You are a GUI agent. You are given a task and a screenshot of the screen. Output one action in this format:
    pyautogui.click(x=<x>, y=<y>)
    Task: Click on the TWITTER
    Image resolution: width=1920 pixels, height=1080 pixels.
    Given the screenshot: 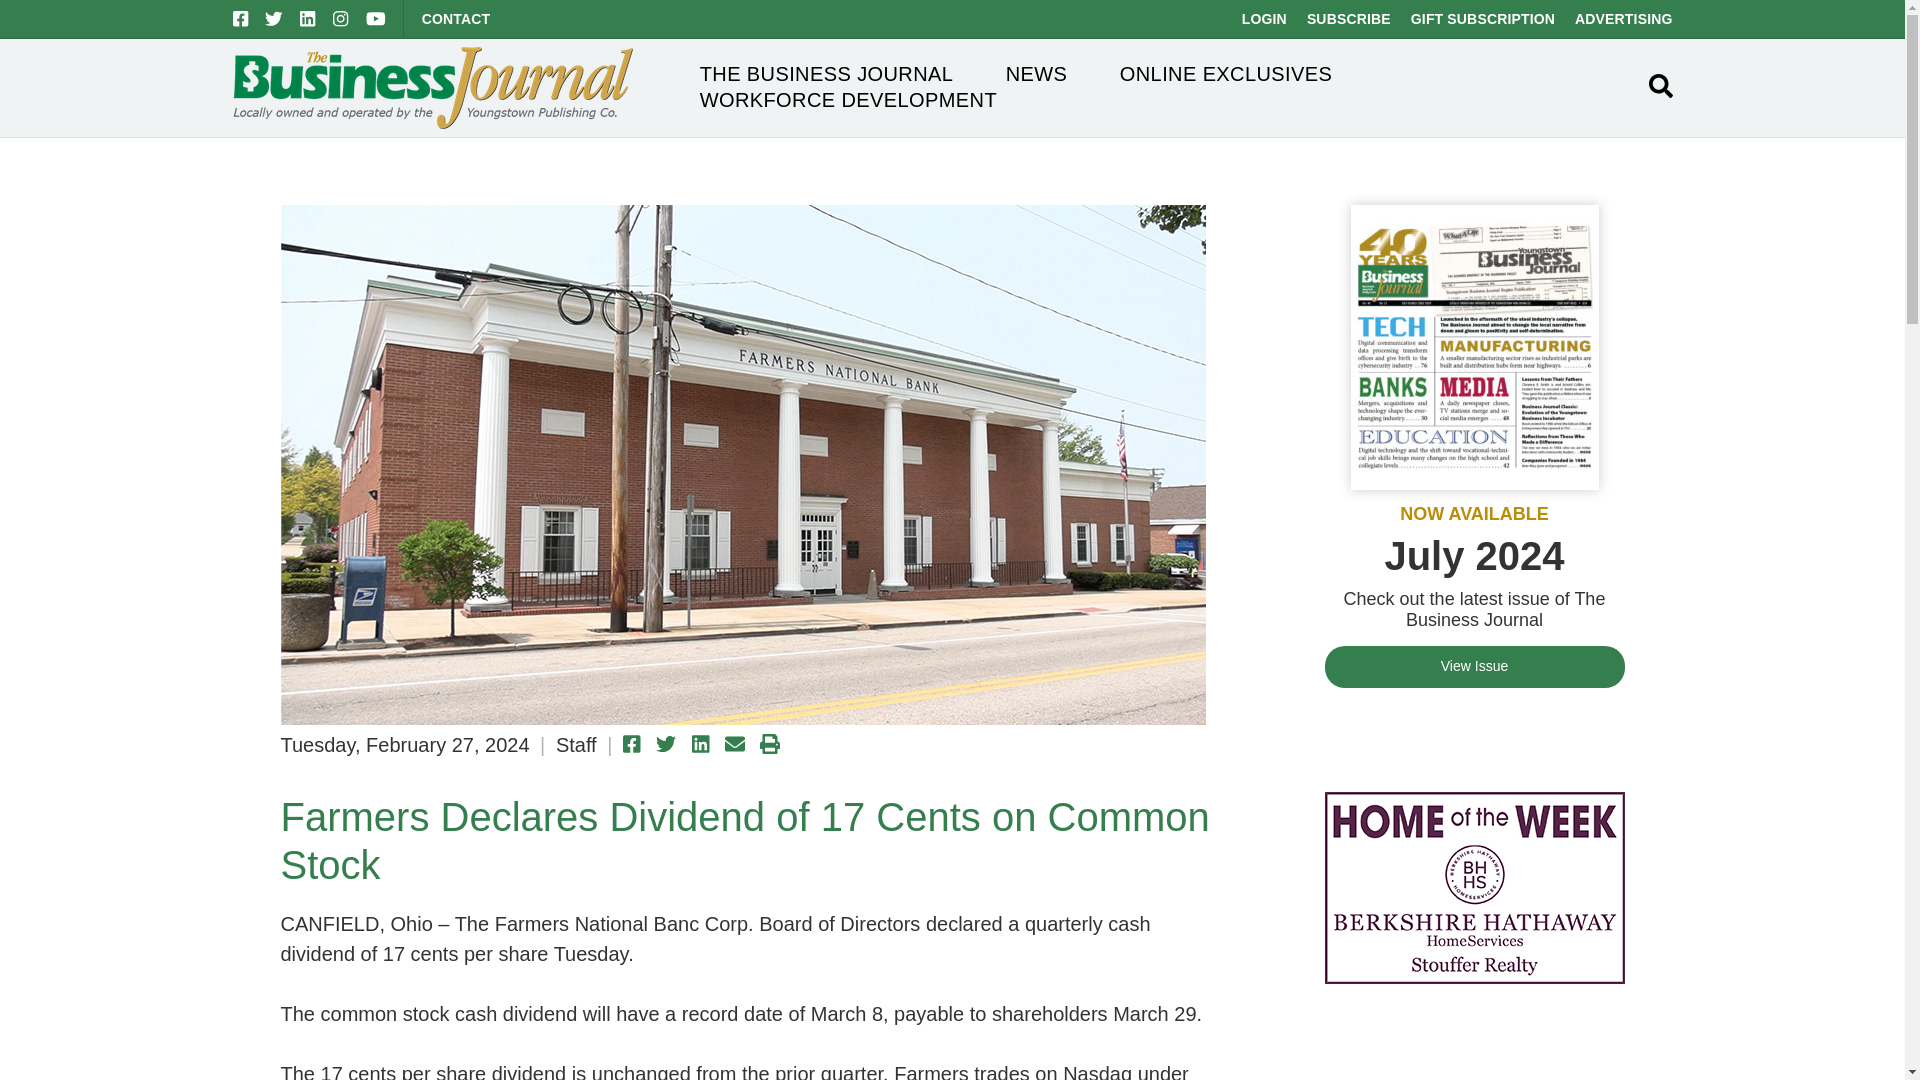 What is the action you would take?
    pyautogui.click(x=273, y=18)
    